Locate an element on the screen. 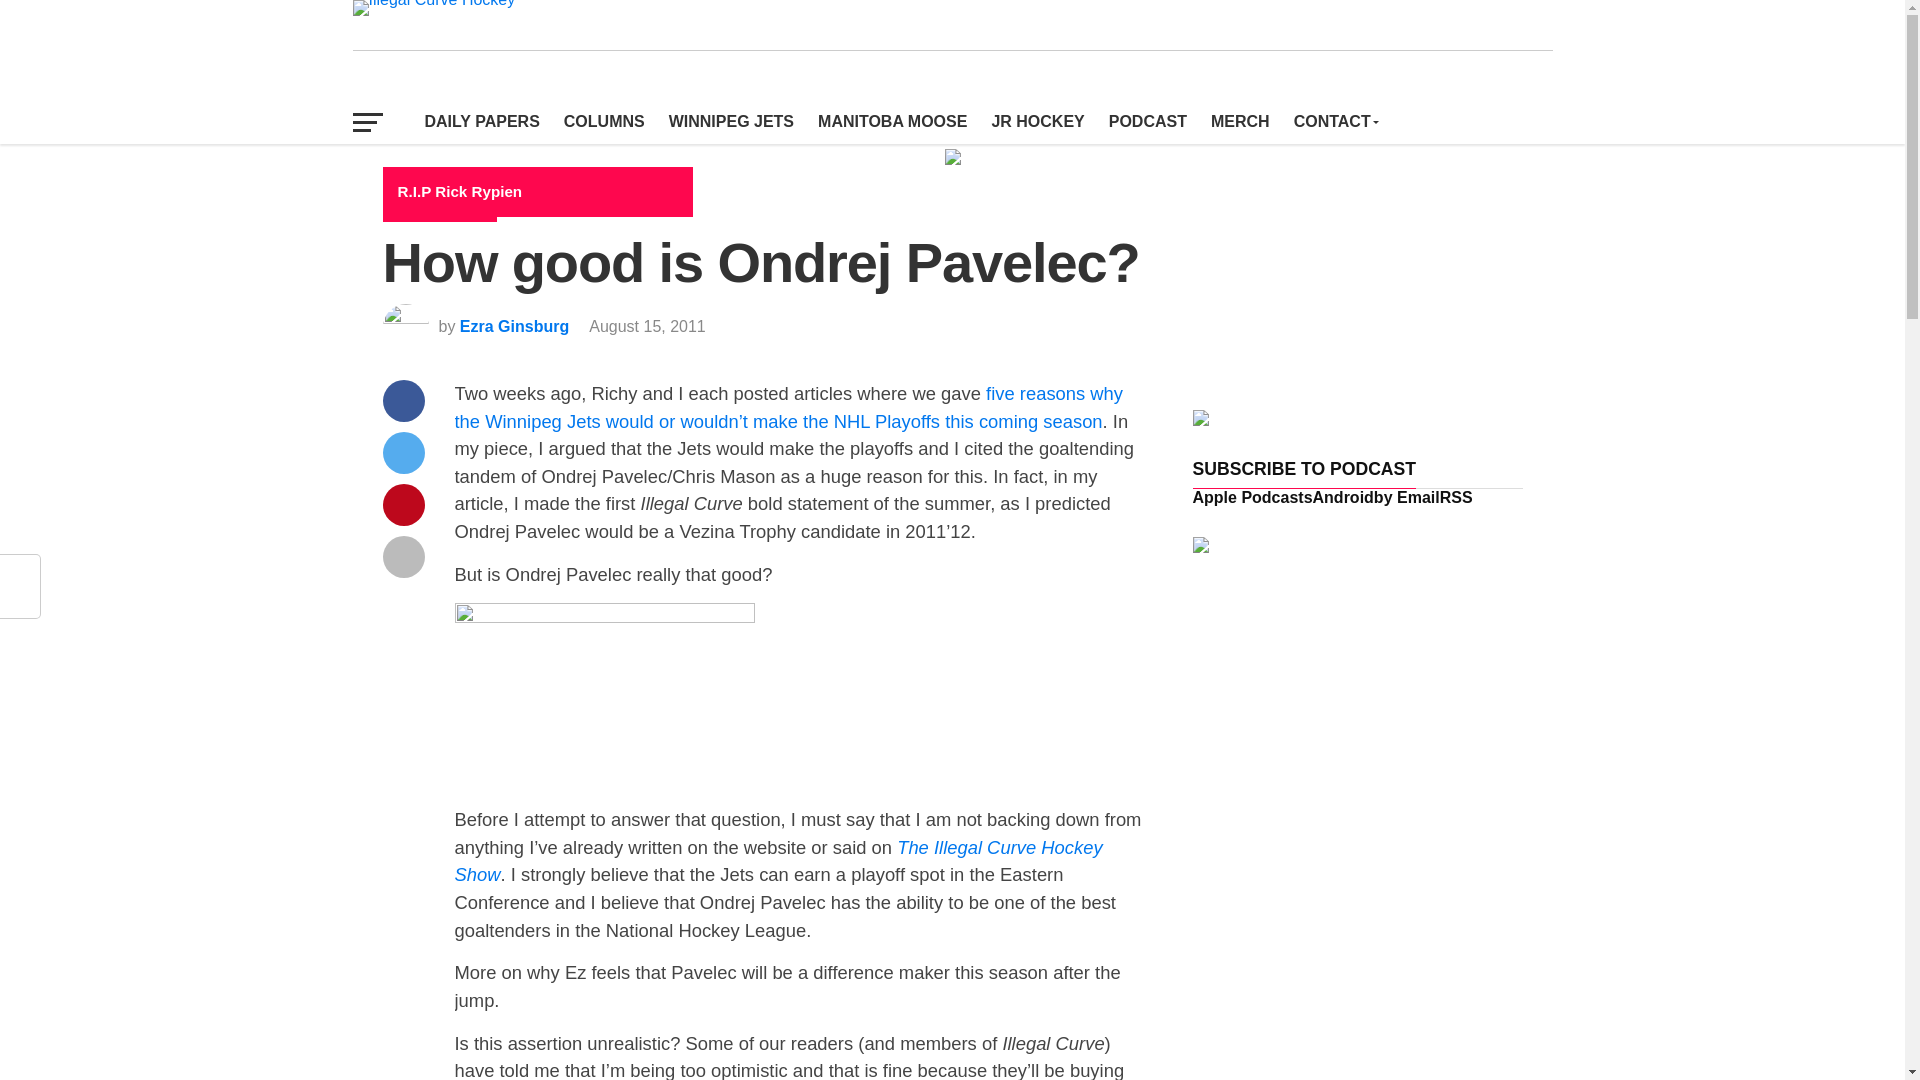  MANITOBA MOOSE is located at coordinates (892, 122).